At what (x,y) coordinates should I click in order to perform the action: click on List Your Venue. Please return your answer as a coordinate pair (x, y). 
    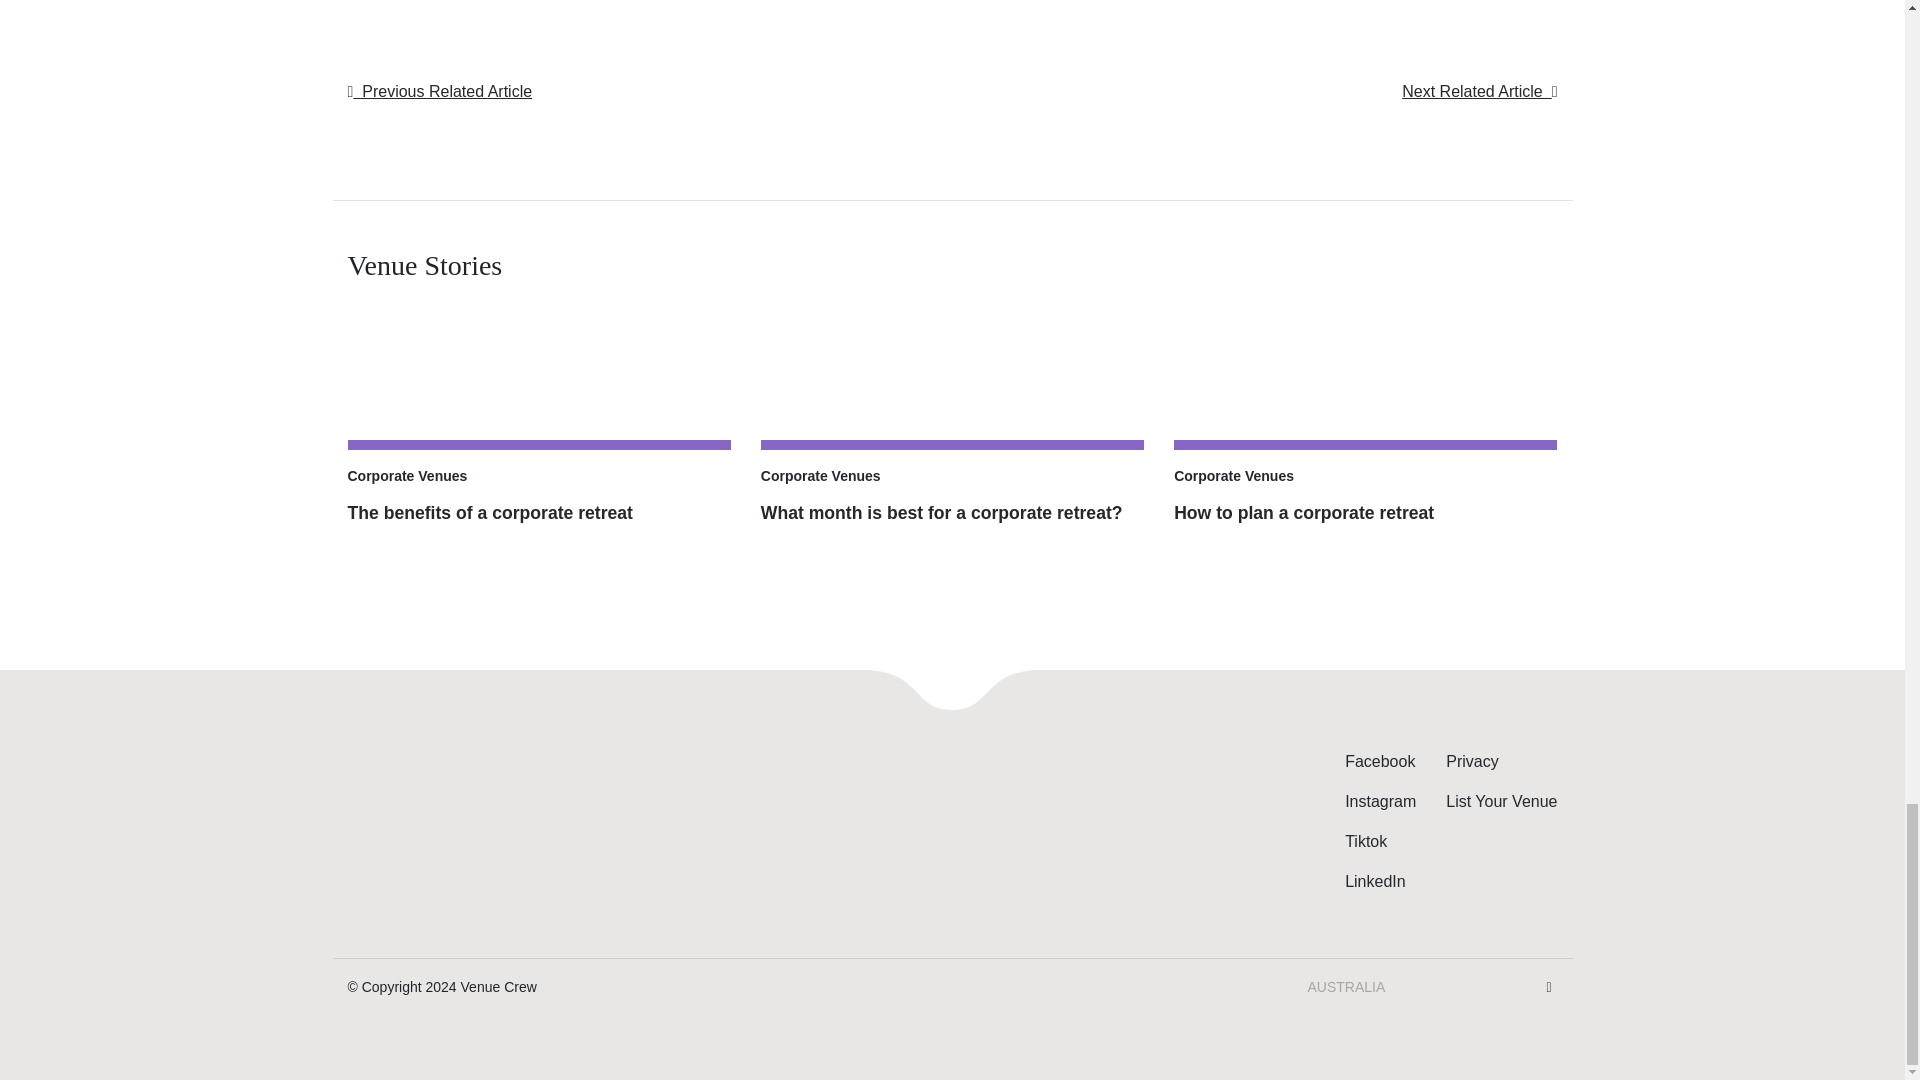
    Looking at the image, I should click on (1501, 801).